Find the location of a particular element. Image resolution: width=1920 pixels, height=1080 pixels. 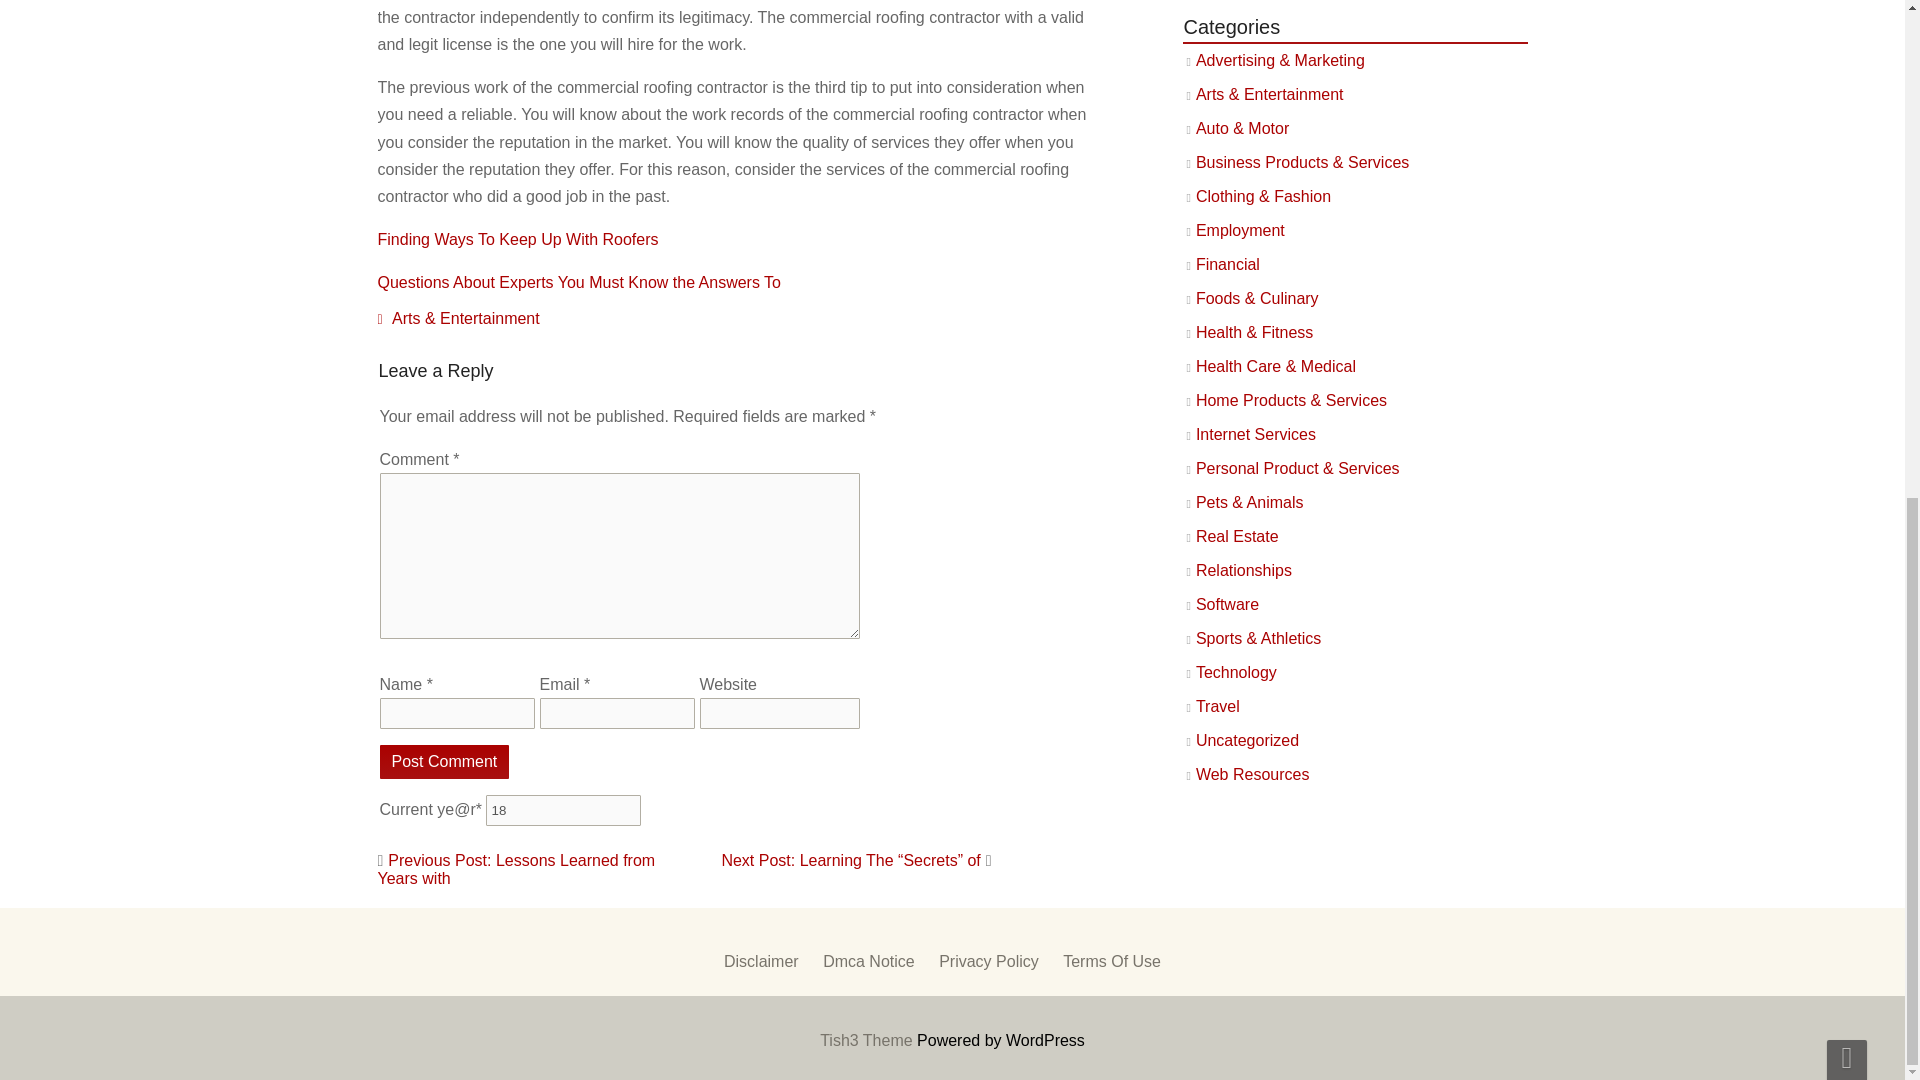

Tish3 Theme is located at coordinates (868, 1040).